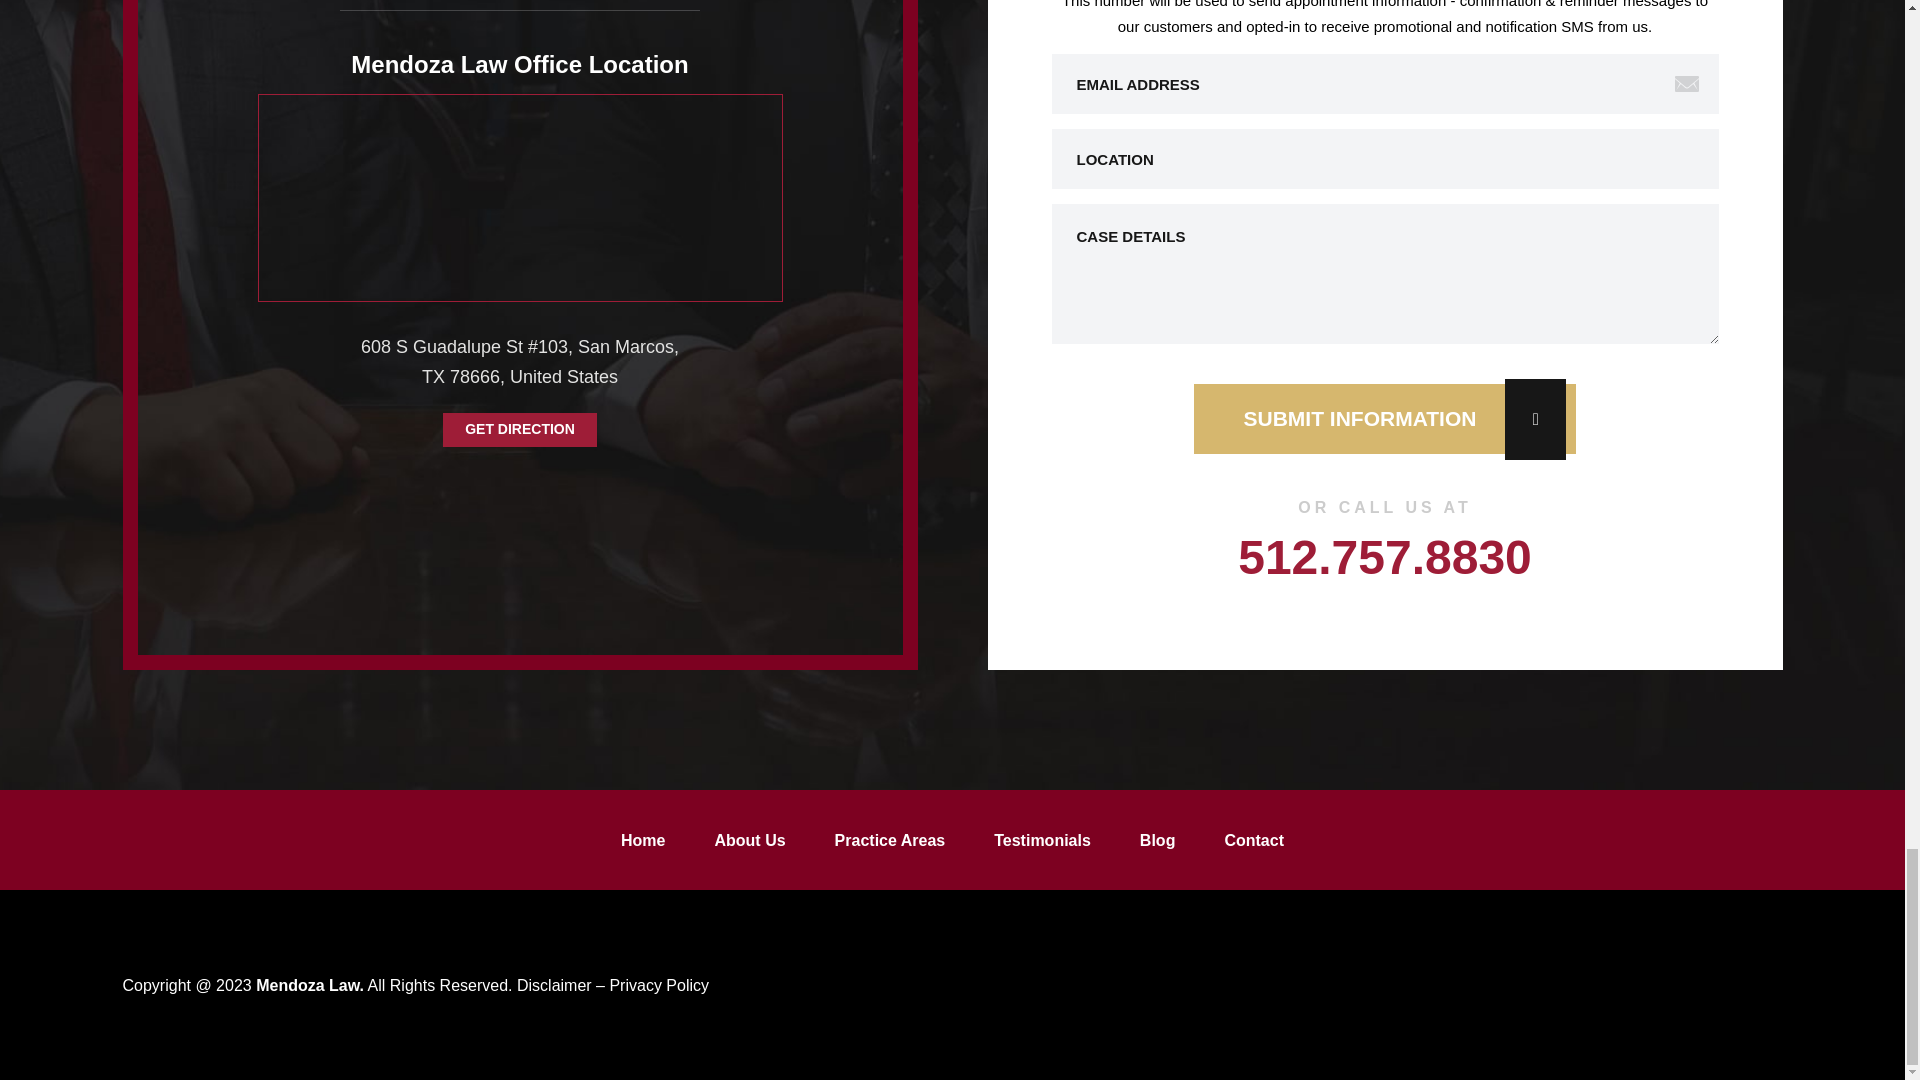 The width and height of the screenshot is (1920, 1080). What do you see at coordinates (520, 192) in the screenshot?
I see `Mendoza Law Office Location` at bounding box center [520, 192].